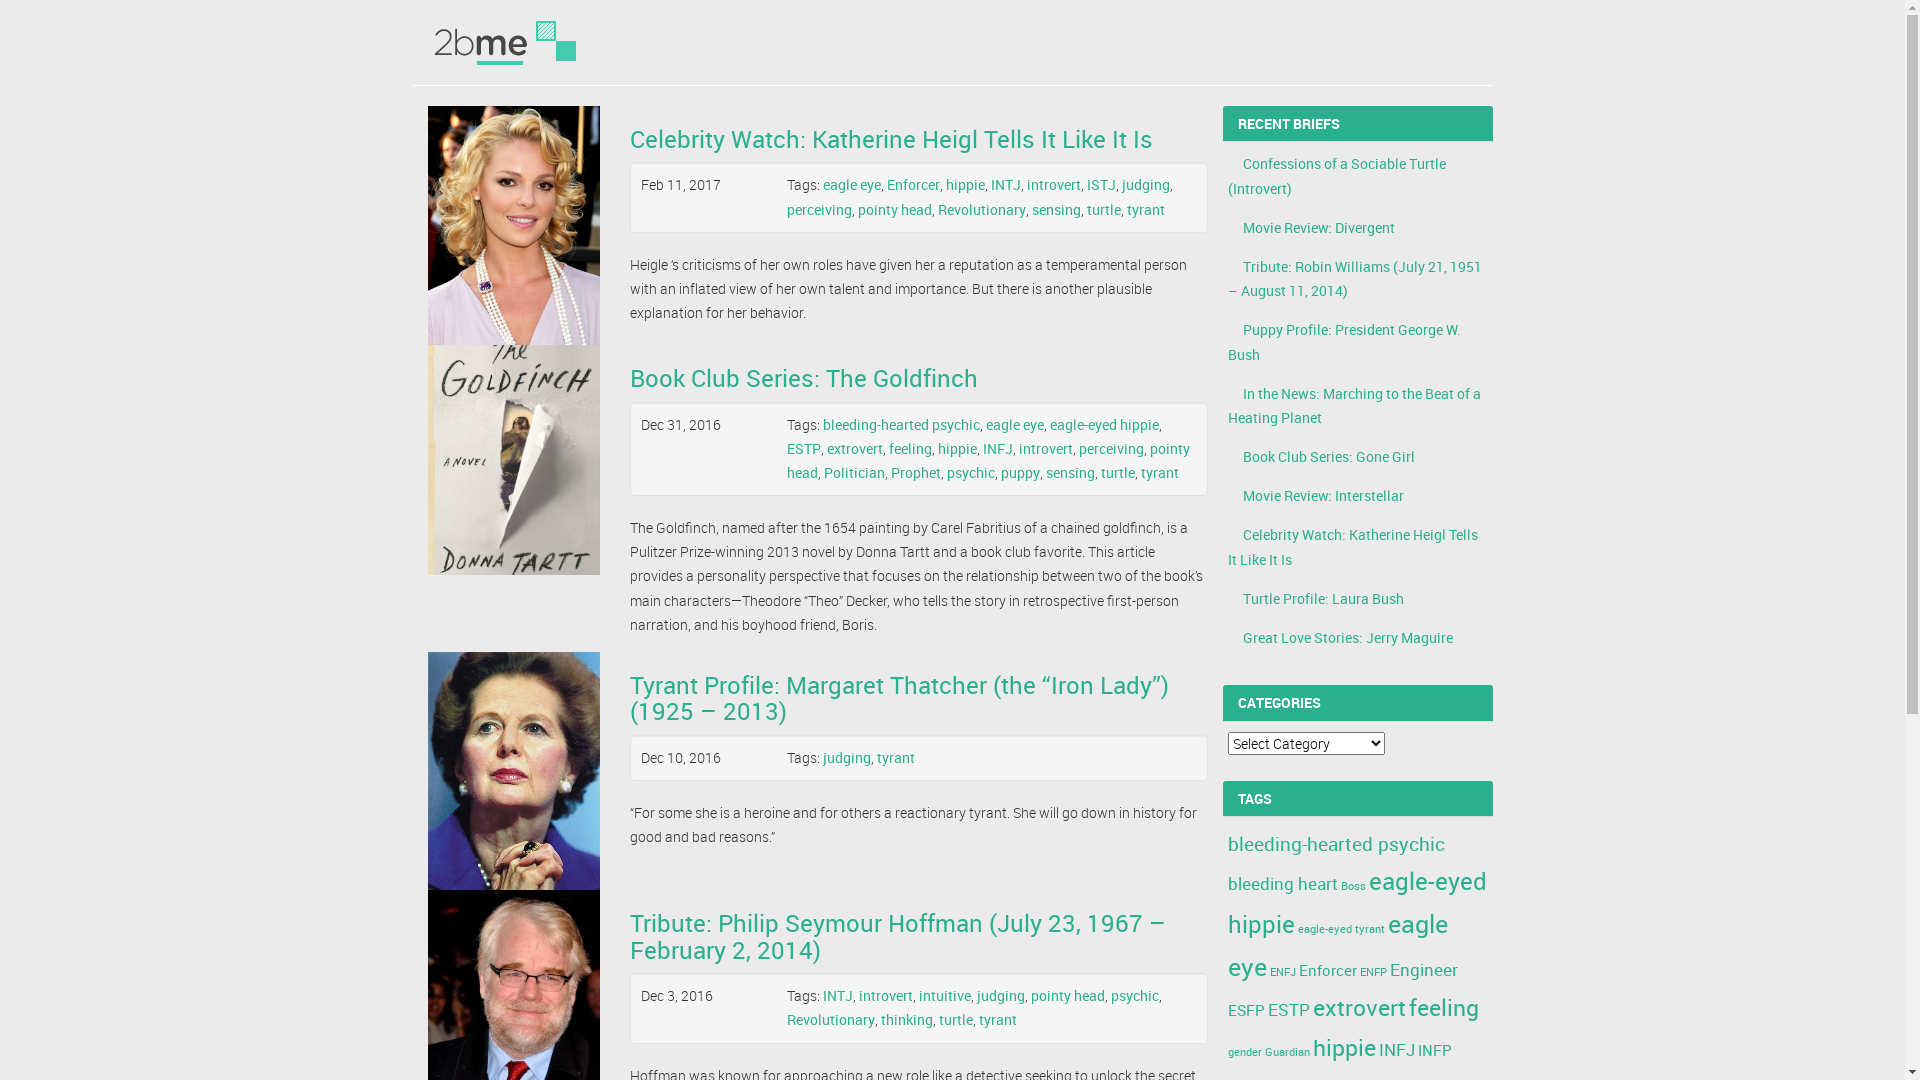 This screenshot has height=1080, width=1920. Describe the element at coordinates (1337, 176) in the screenshot. I see `Confessions of a Sociable Turtle (Introvert)` at that location.